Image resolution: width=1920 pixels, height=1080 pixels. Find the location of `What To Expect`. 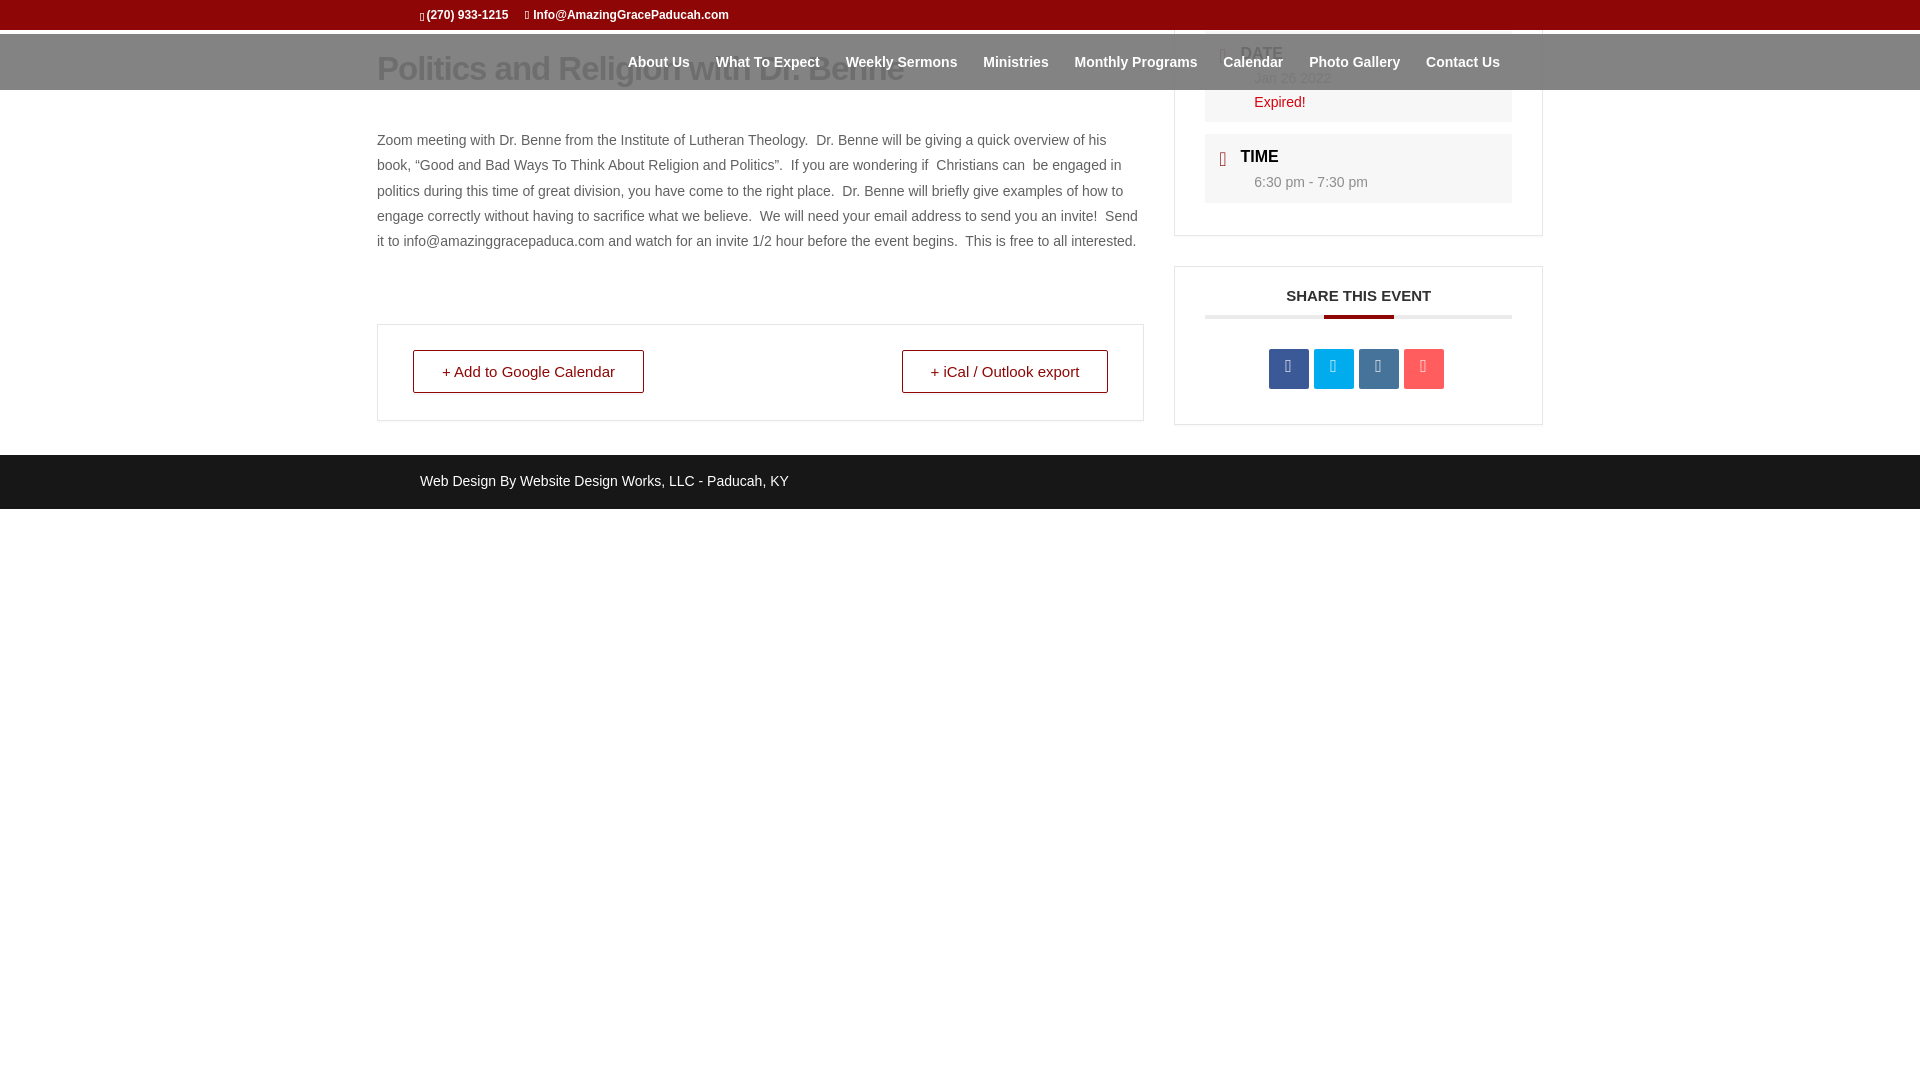

What To Expect is located at coordinates (768, 72).